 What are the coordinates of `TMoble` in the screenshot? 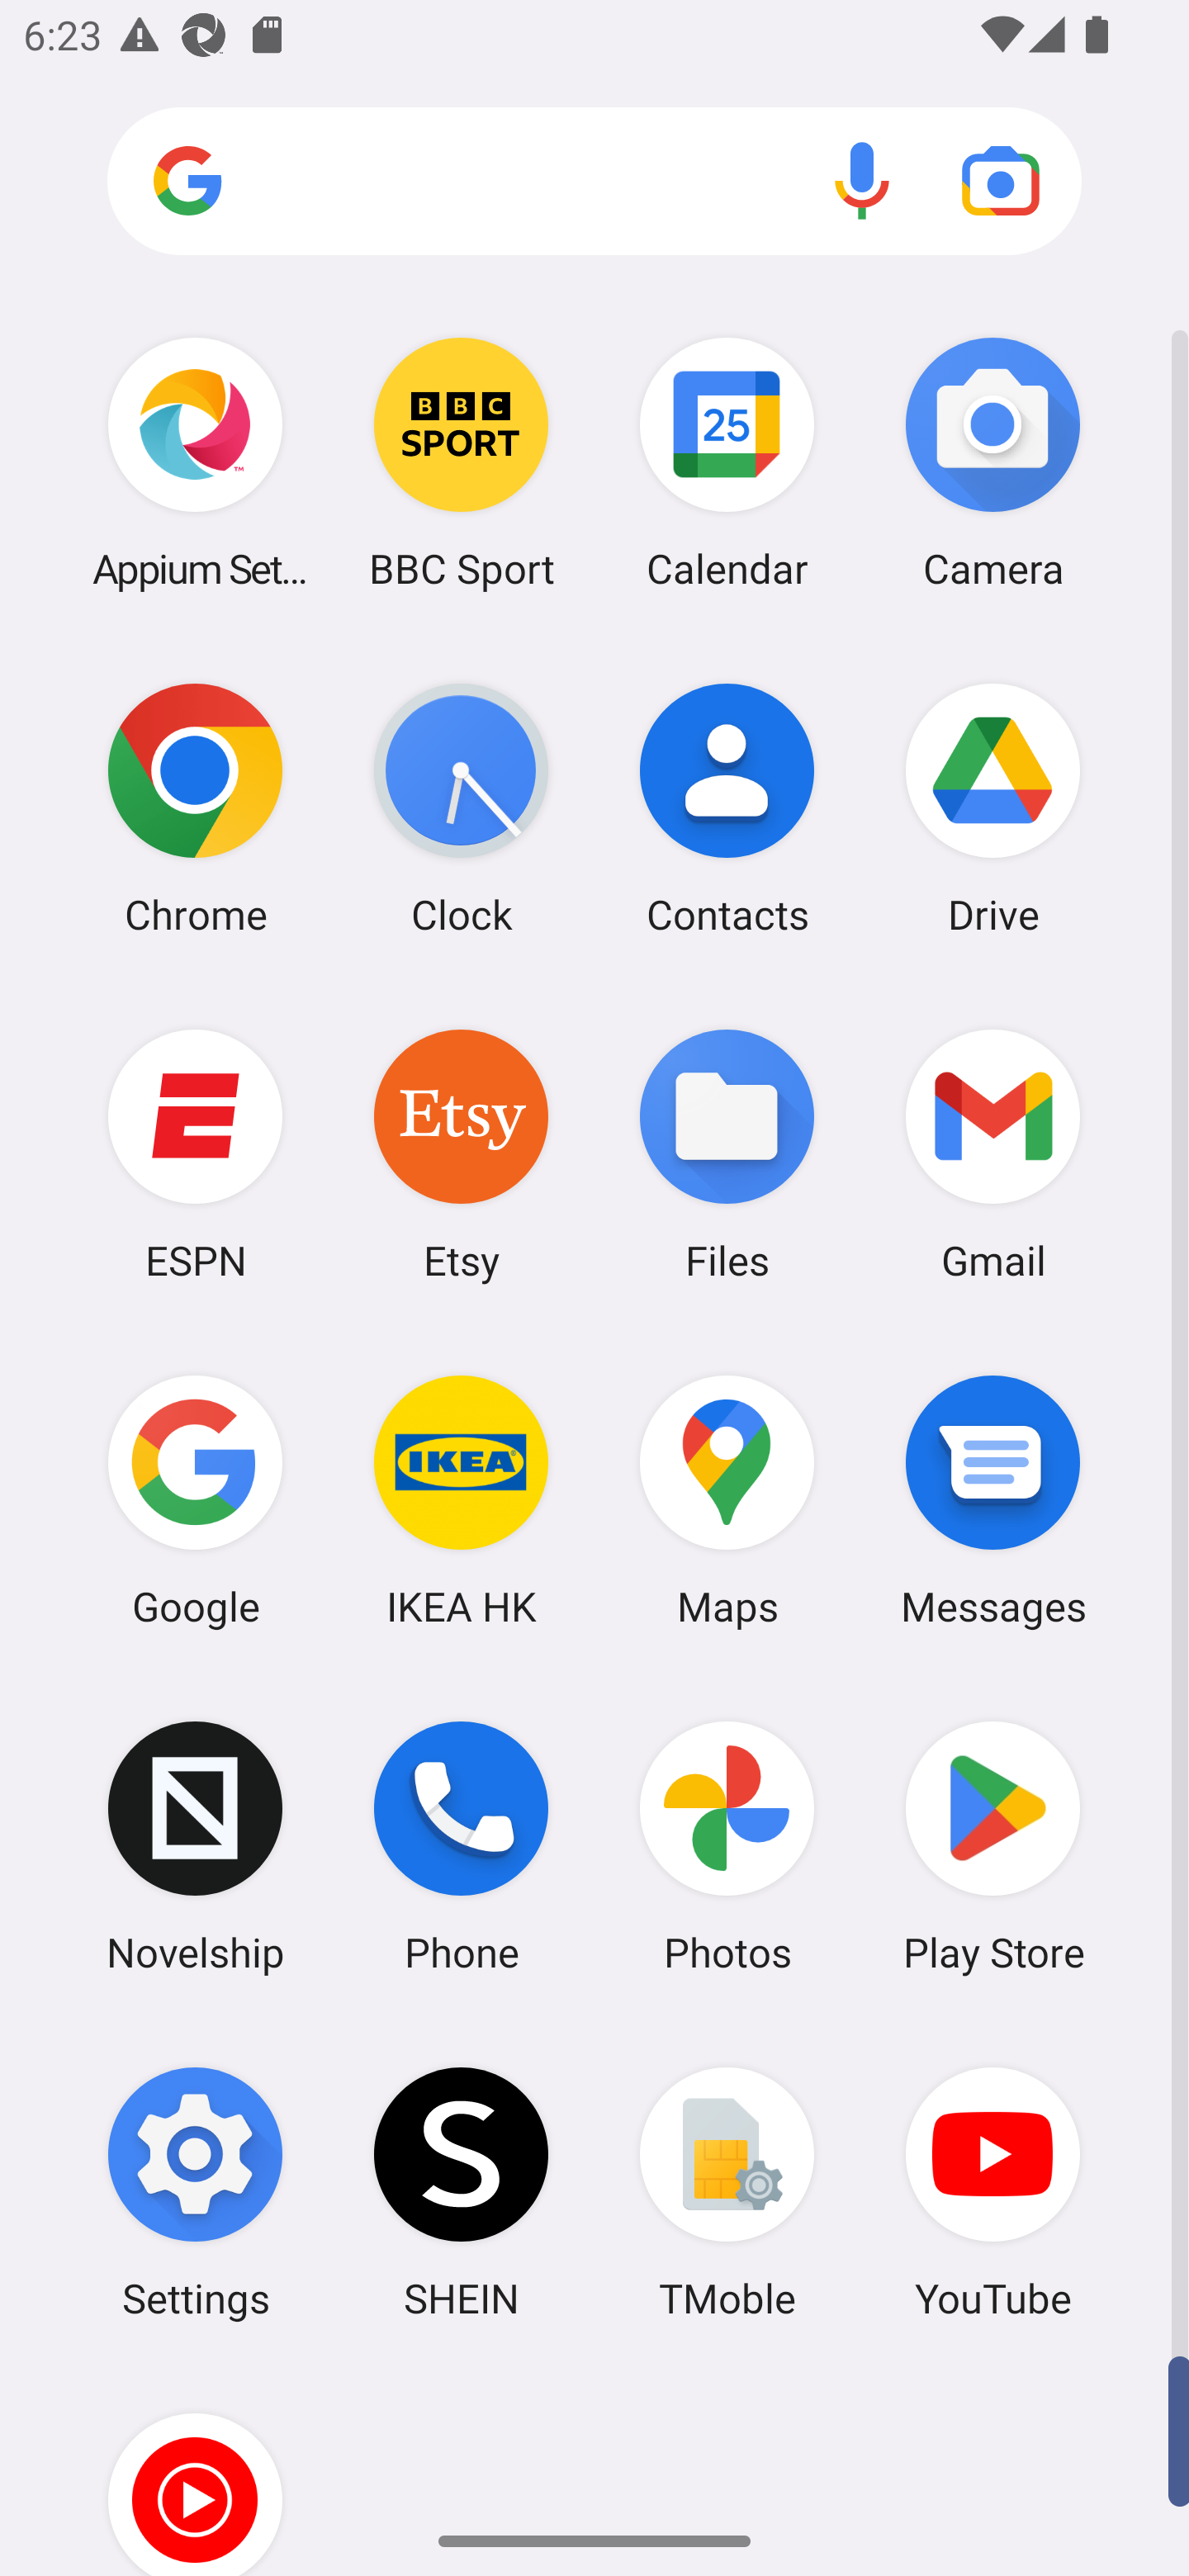 It's located at (727, 2192).